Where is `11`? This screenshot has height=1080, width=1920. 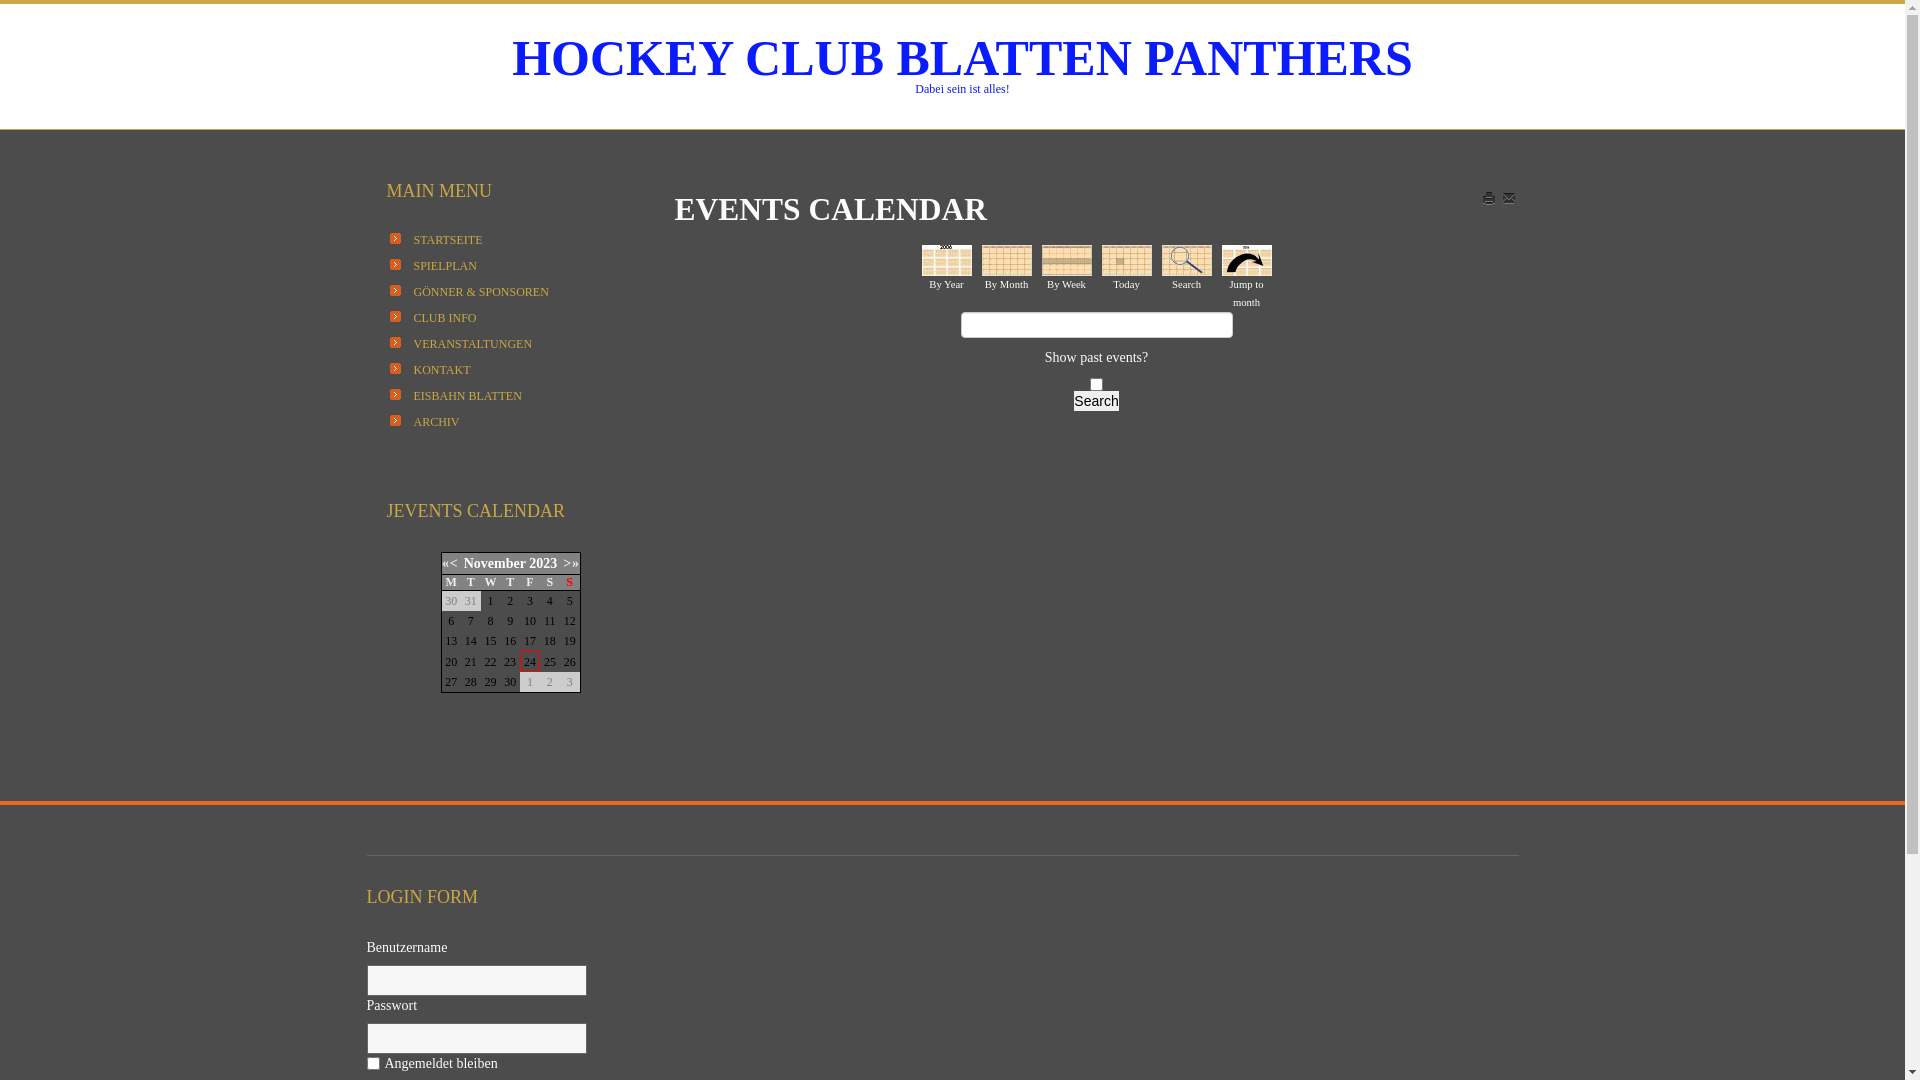
11 is located at coordinates (550, 621).